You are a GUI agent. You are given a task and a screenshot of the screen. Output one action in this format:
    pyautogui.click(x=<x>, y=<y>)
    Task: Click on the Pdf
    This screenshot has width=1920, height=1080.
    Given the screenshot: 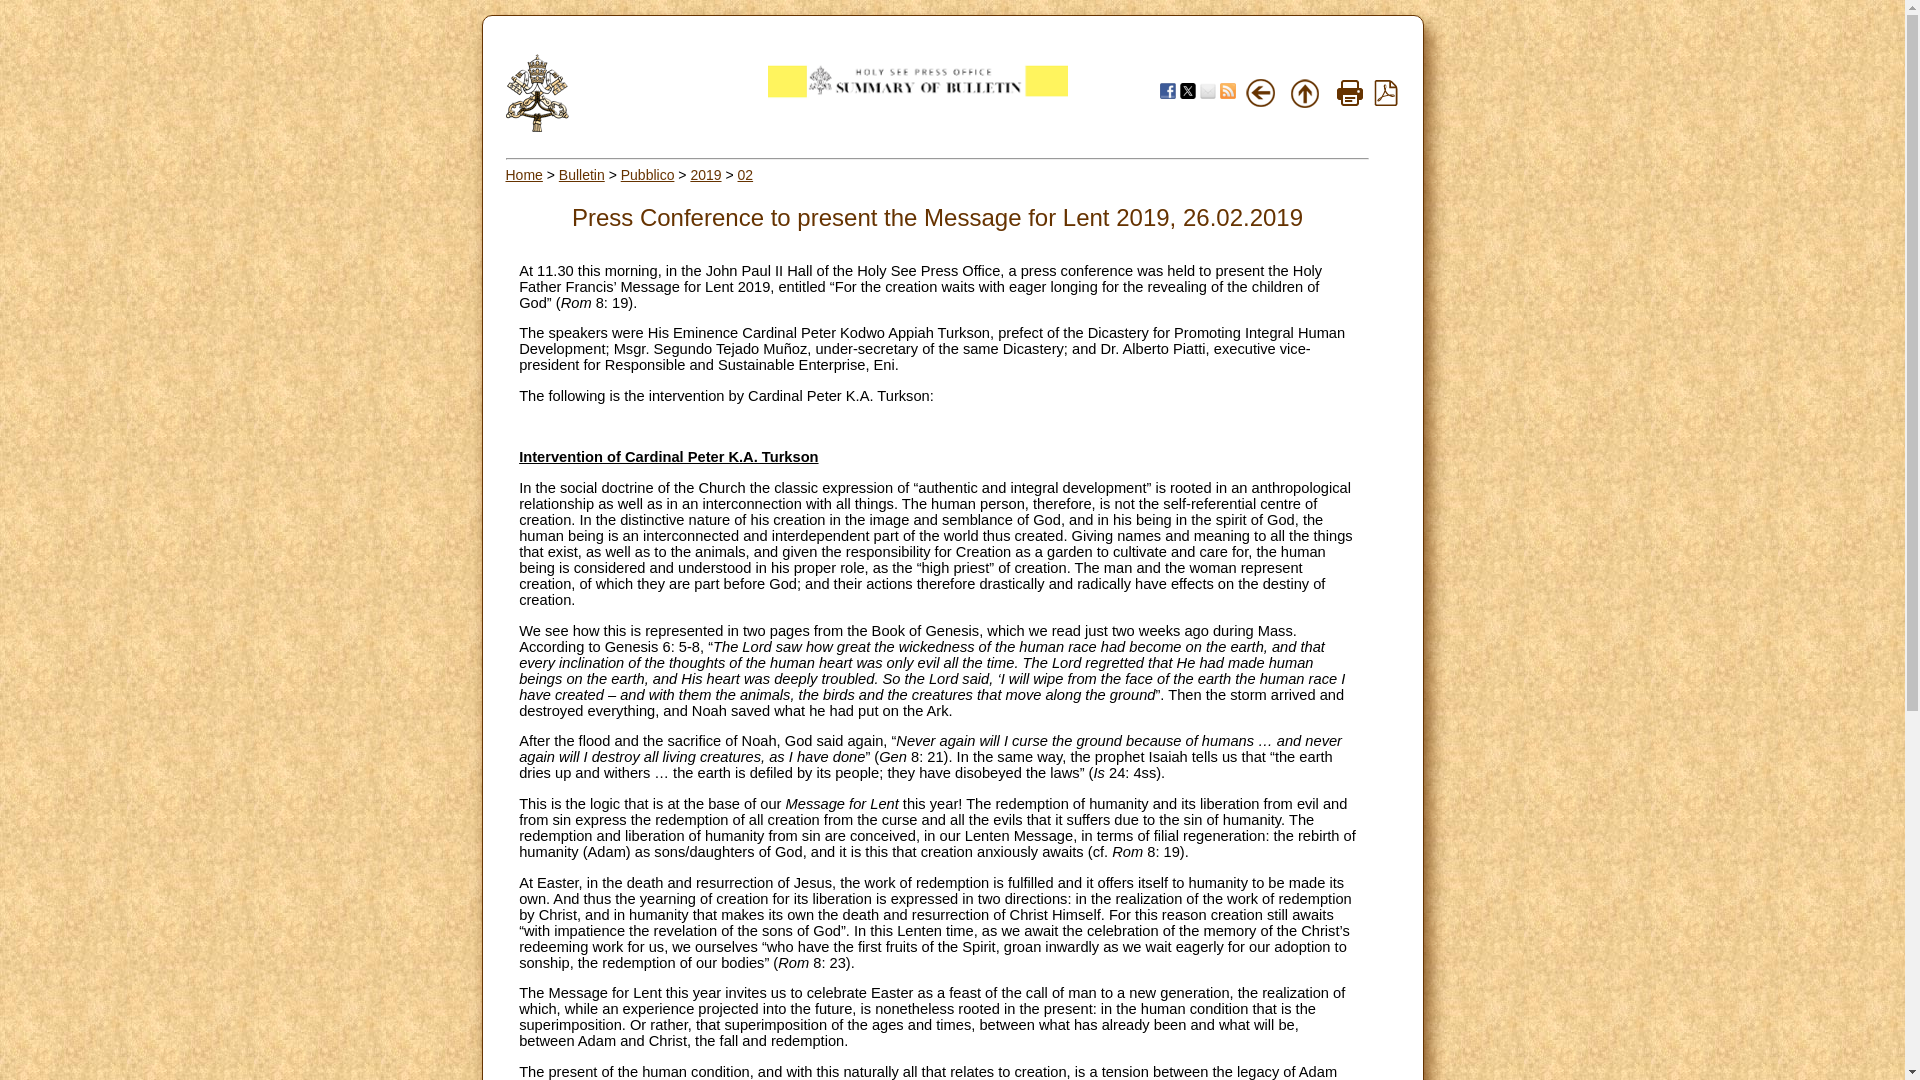 What is the action you would take?
    pyautogui.click(x=1386, y=92)
    